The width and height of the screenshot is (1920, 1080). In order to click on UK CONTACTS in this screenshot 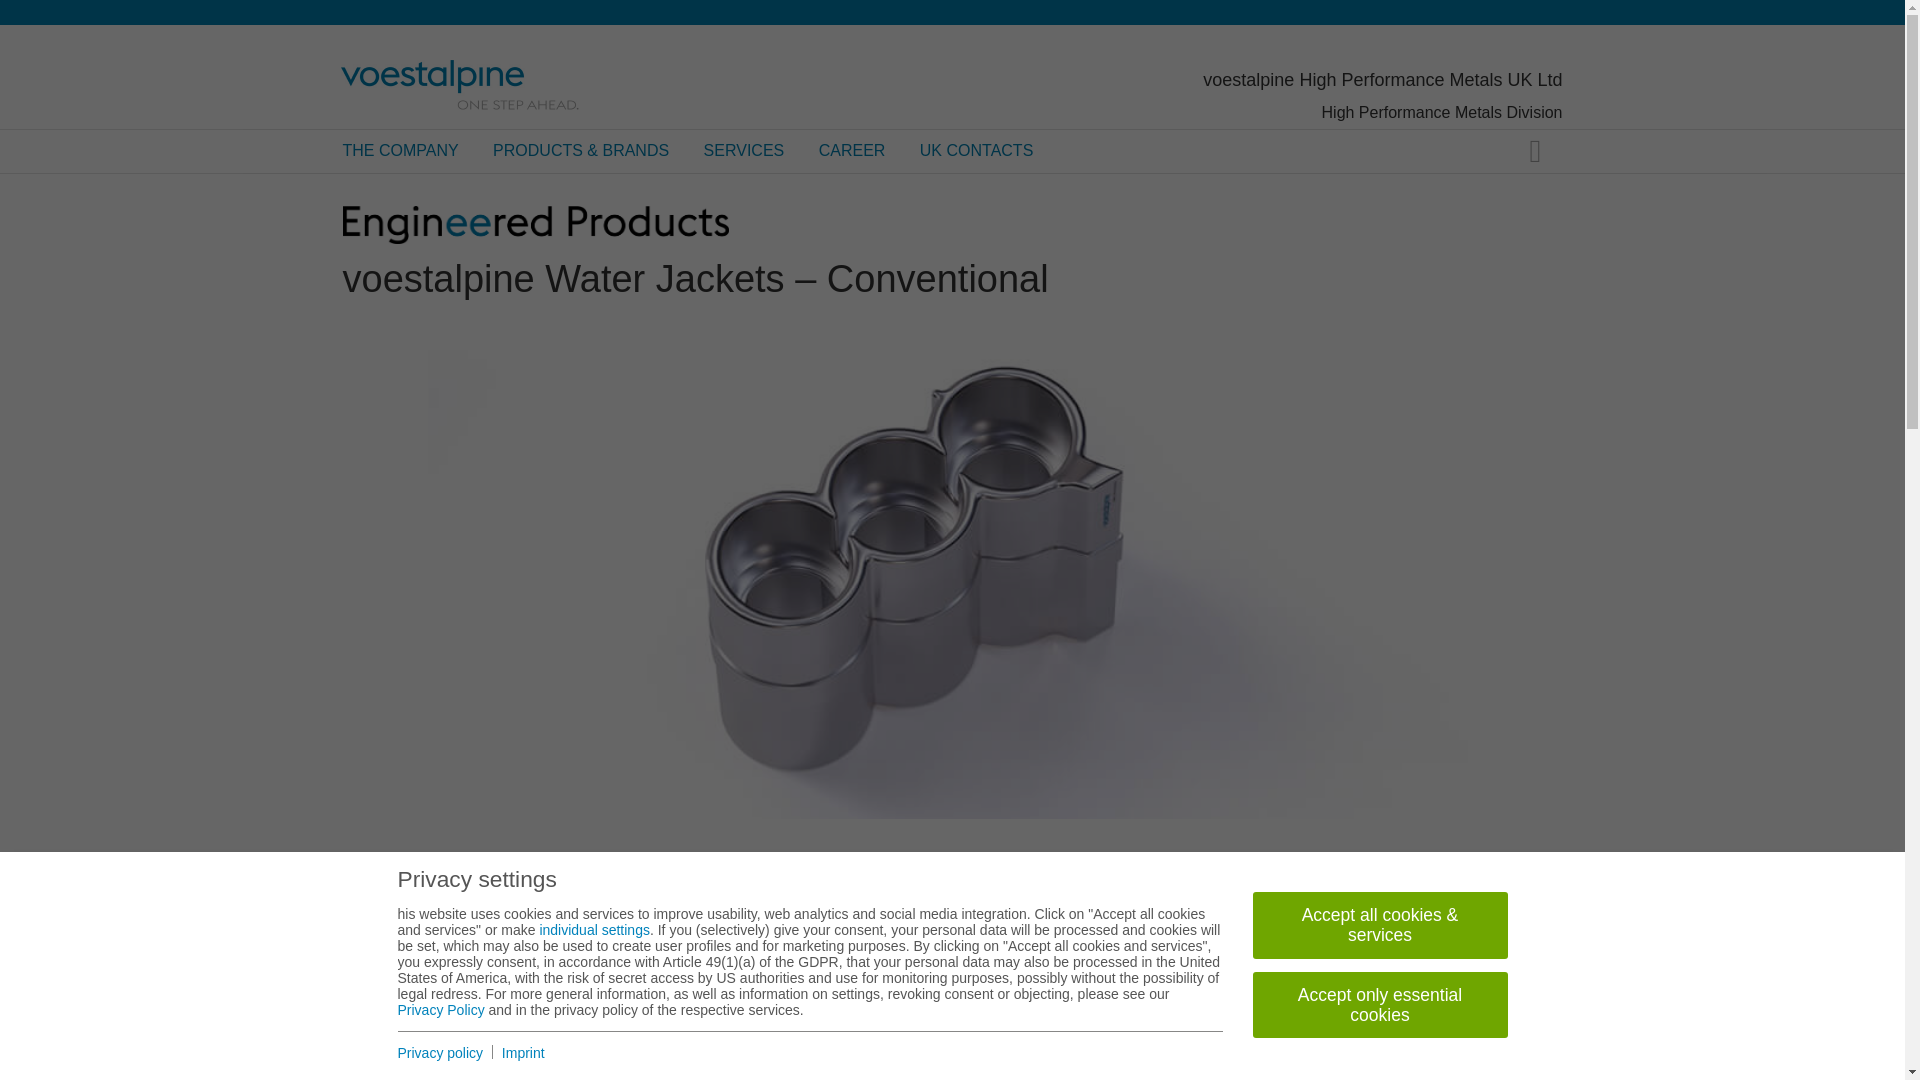, I will do `click(976, 150)`.